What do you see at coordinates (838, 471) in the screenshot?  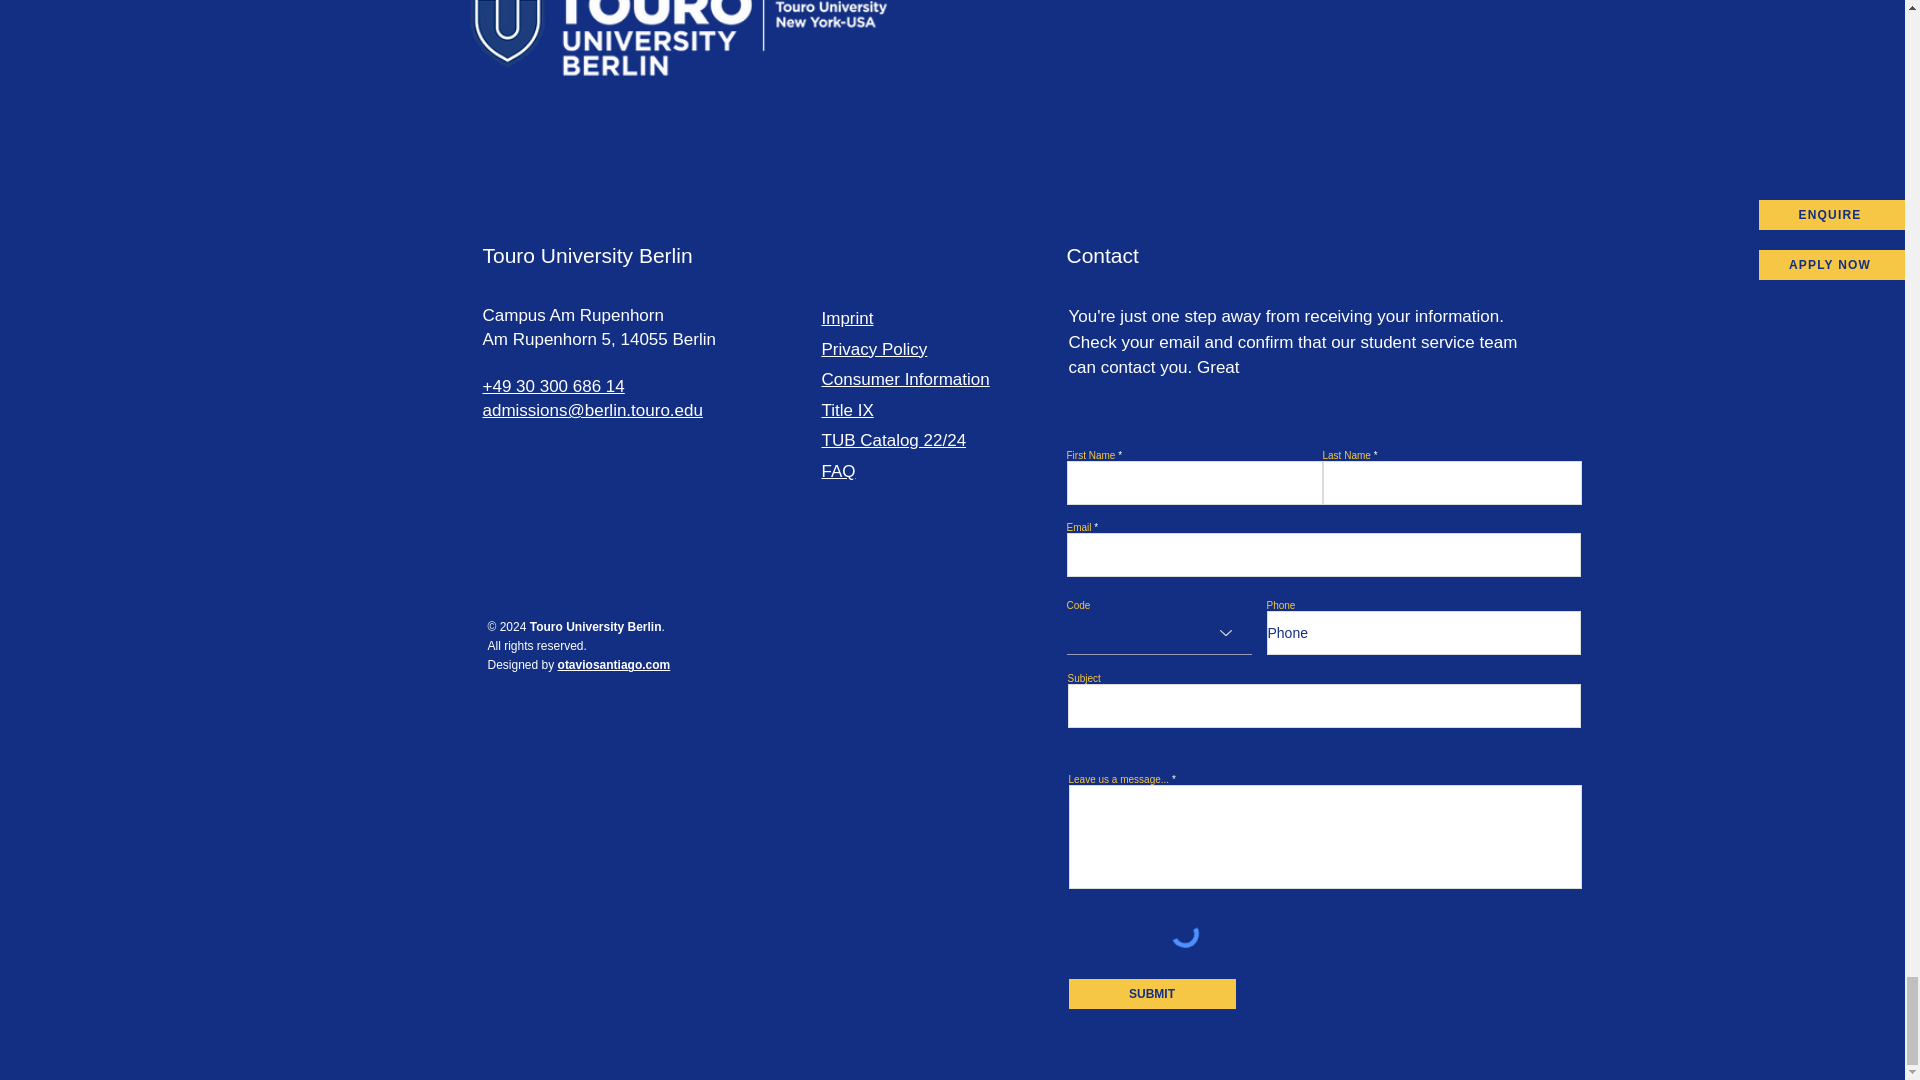 I see `FAQ` at bounding box center [838, 471].